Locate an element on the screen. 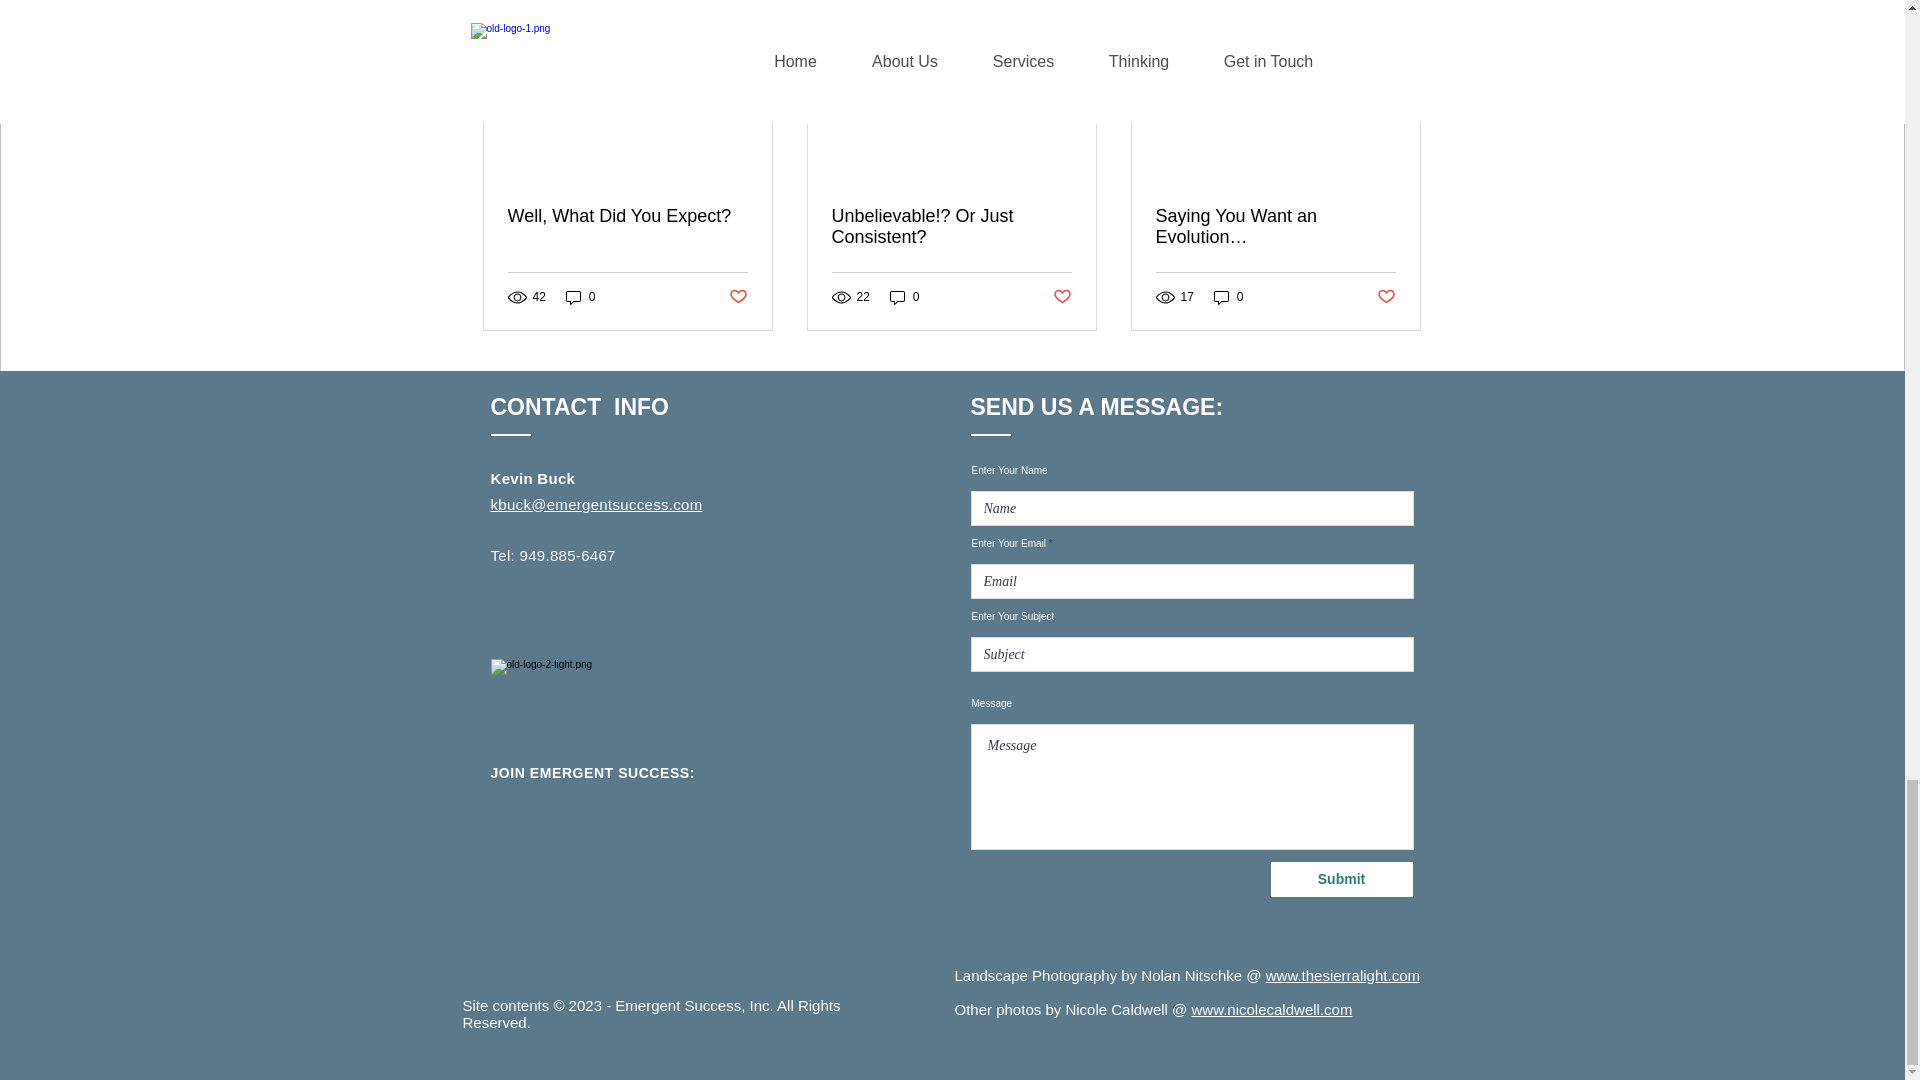 The height and width of the screenshot is (1080, 1920). Post not marked as liked is located at coordinates (1062, 297).